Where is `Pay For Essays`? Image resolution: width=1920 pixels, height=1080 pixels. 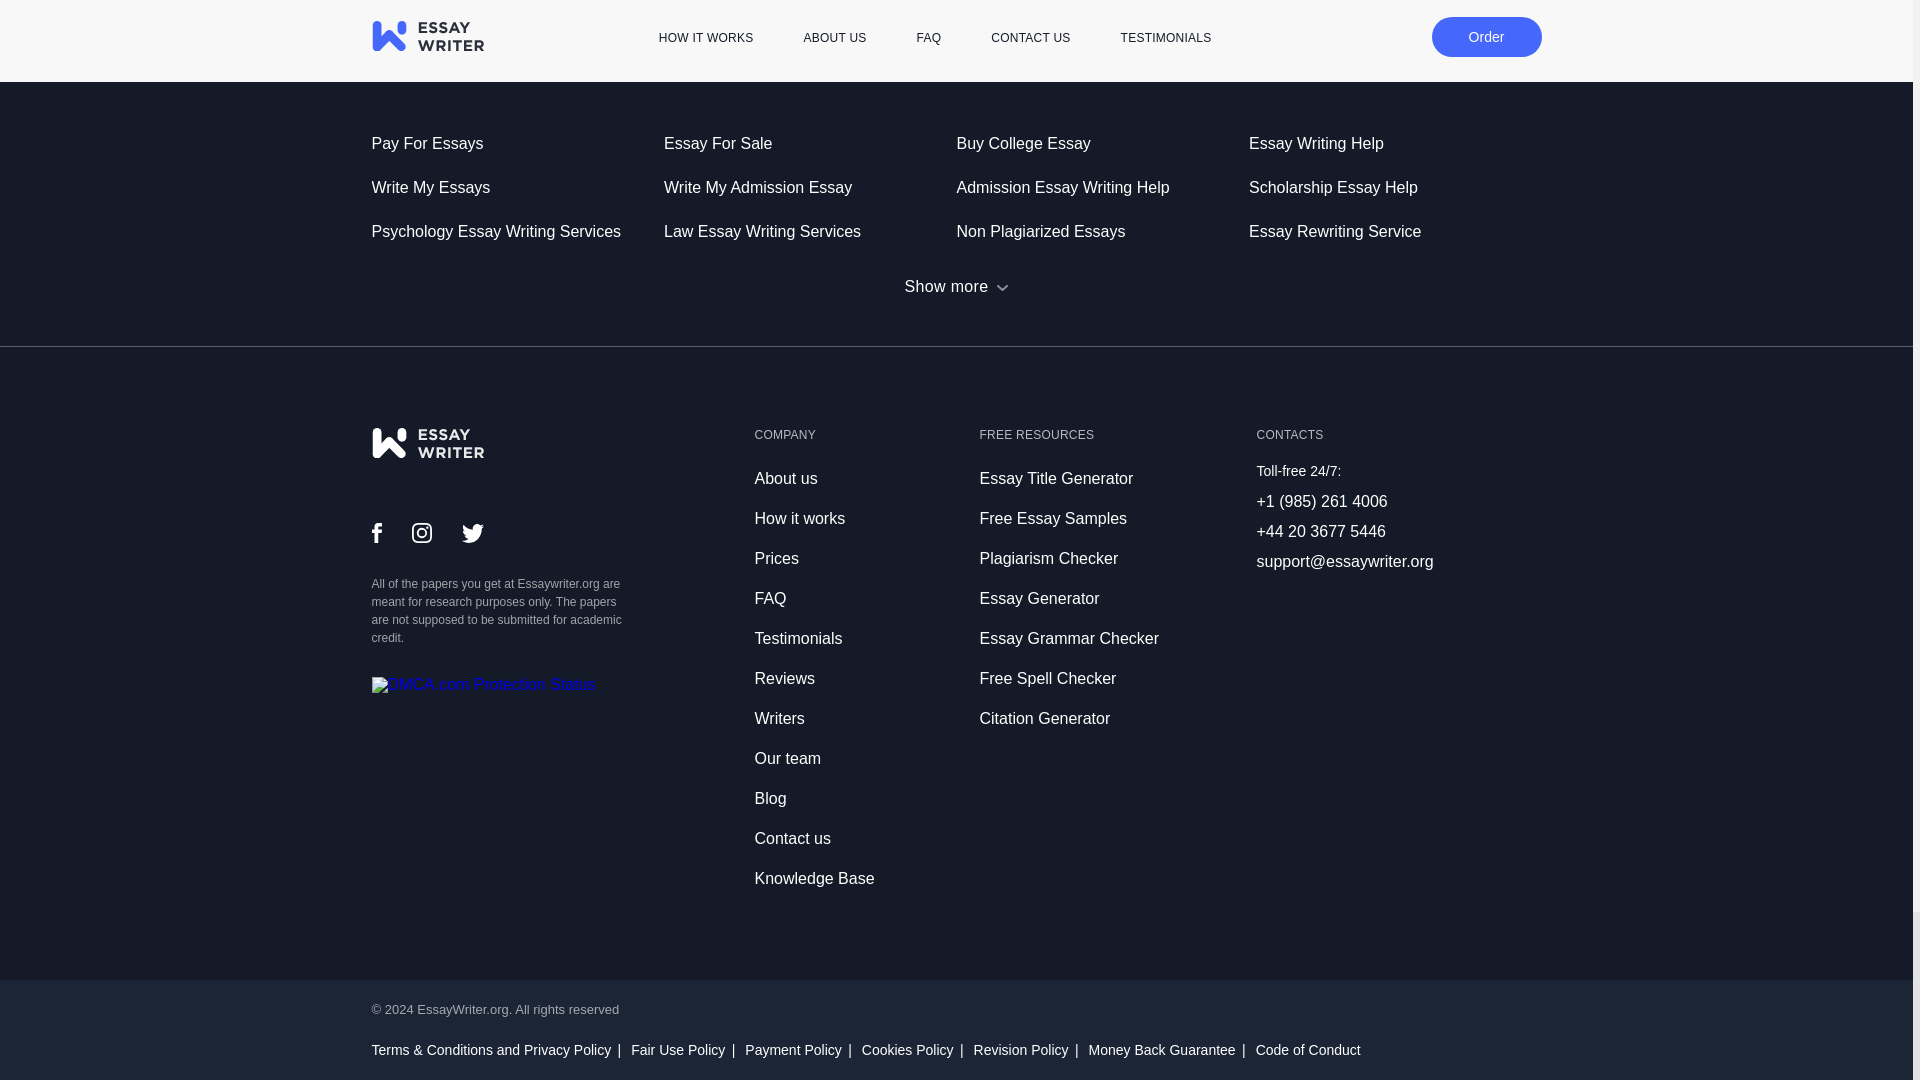 Pay For Essays is located at coordinates (518, 143).